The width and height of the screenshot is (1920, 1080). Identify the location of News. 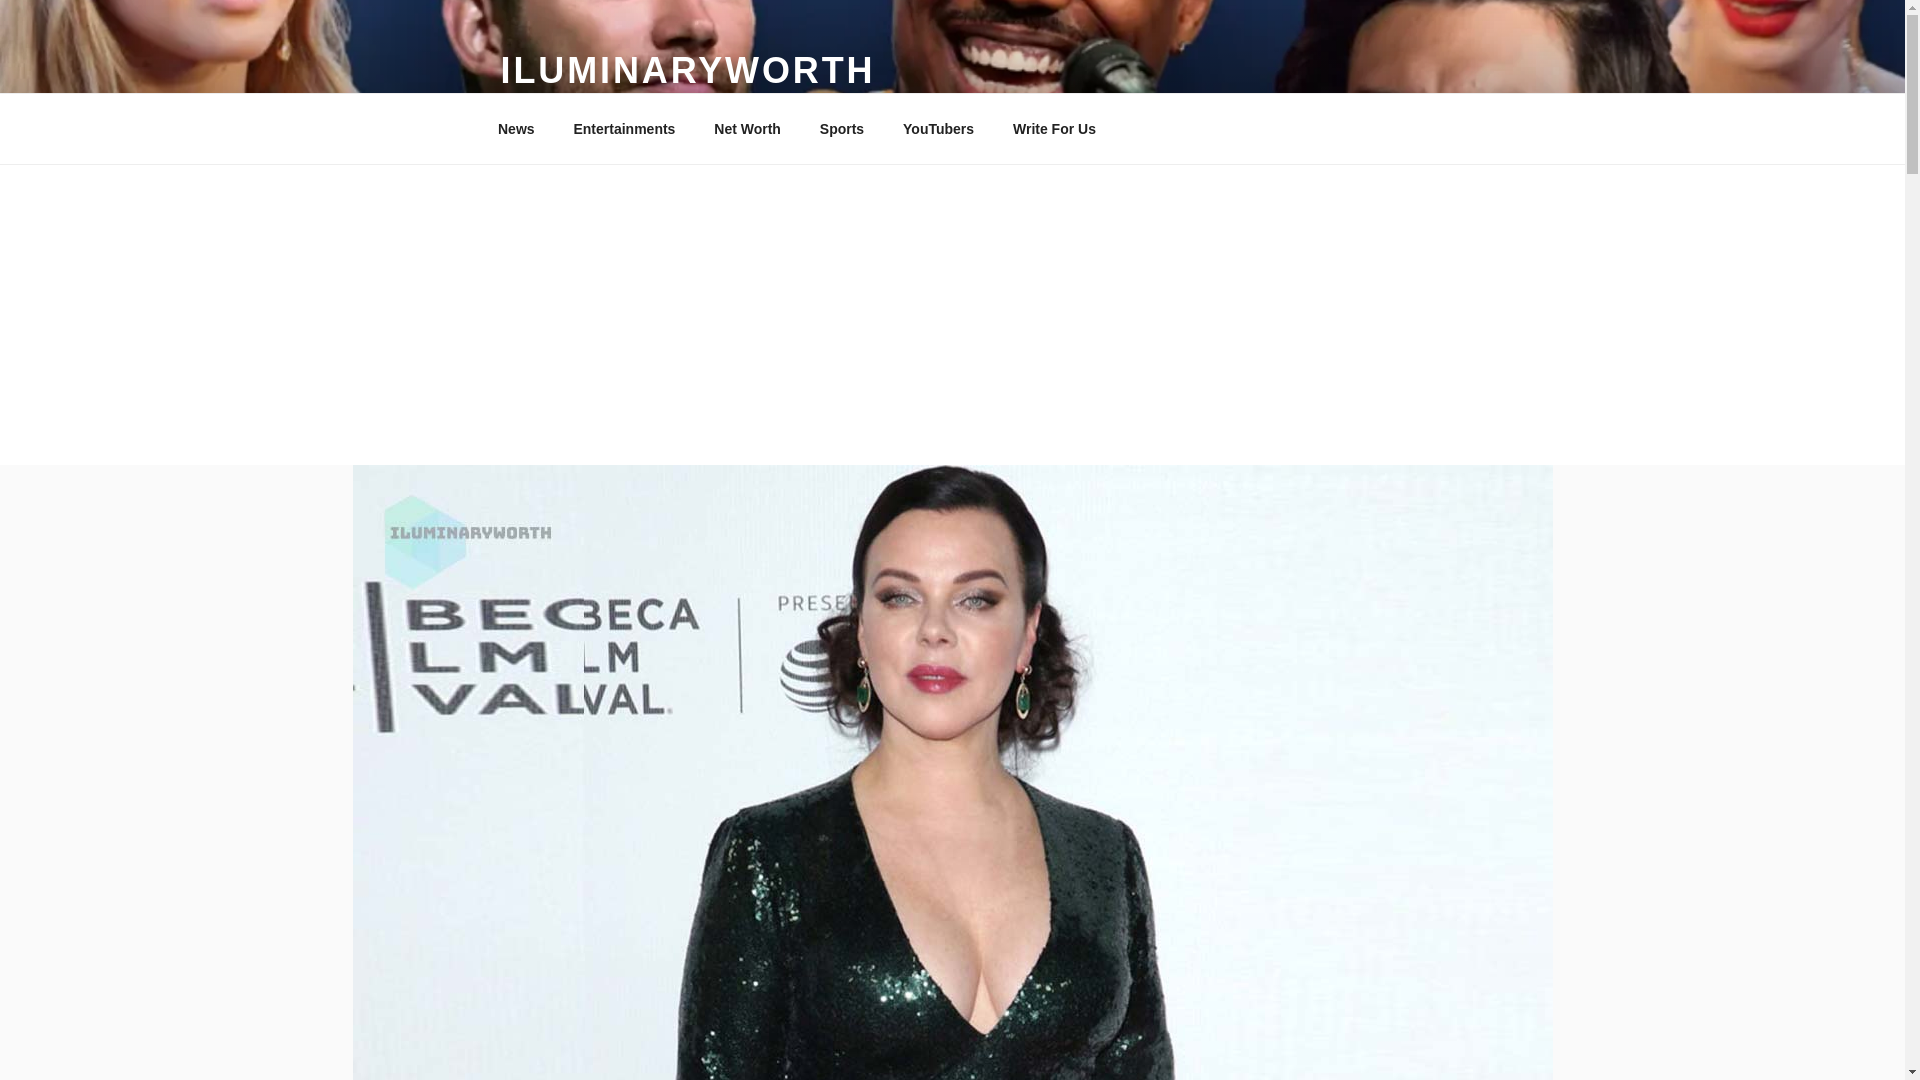
(516, 128).